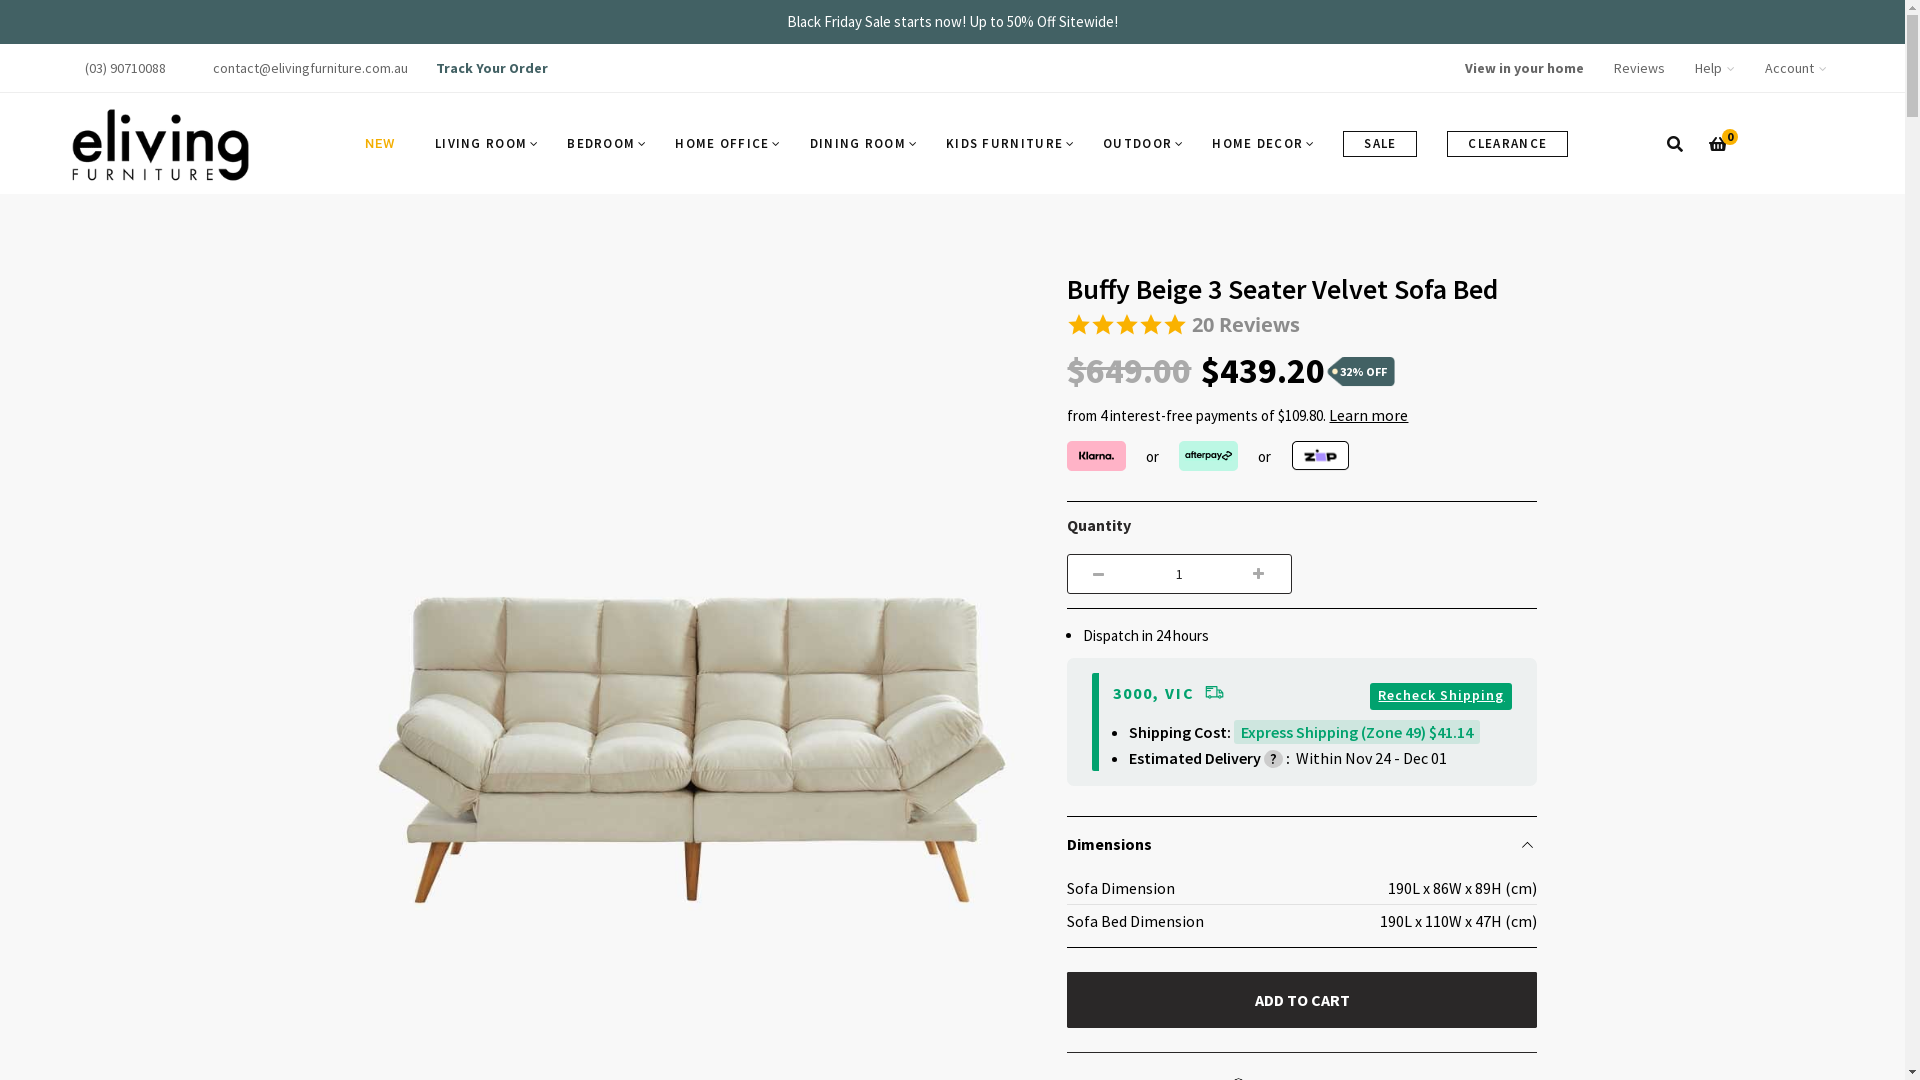 The height and width of the screenshot is (1080, 1920). I want to click on SALE, so click(1380, 144).